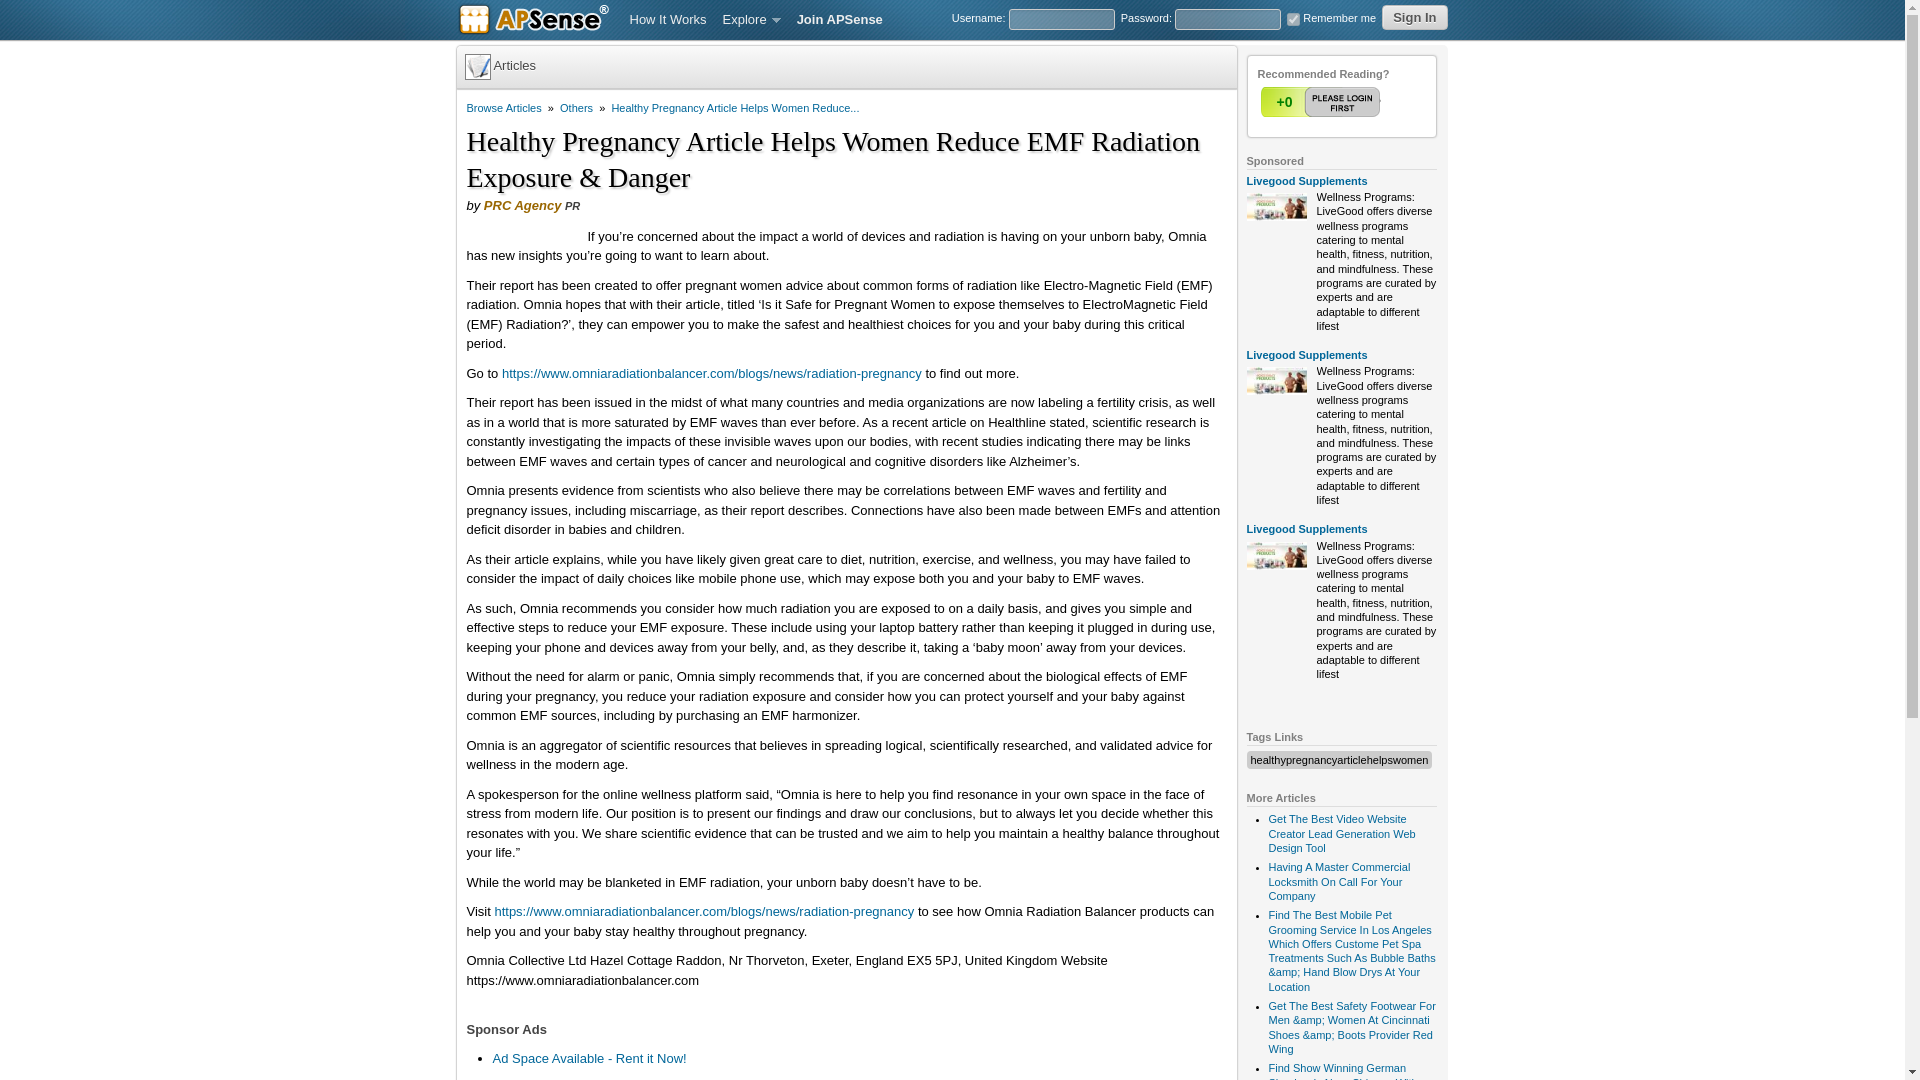 The image size is (1920, 1080). I want to click on PRC Agency, so click(522, 204).